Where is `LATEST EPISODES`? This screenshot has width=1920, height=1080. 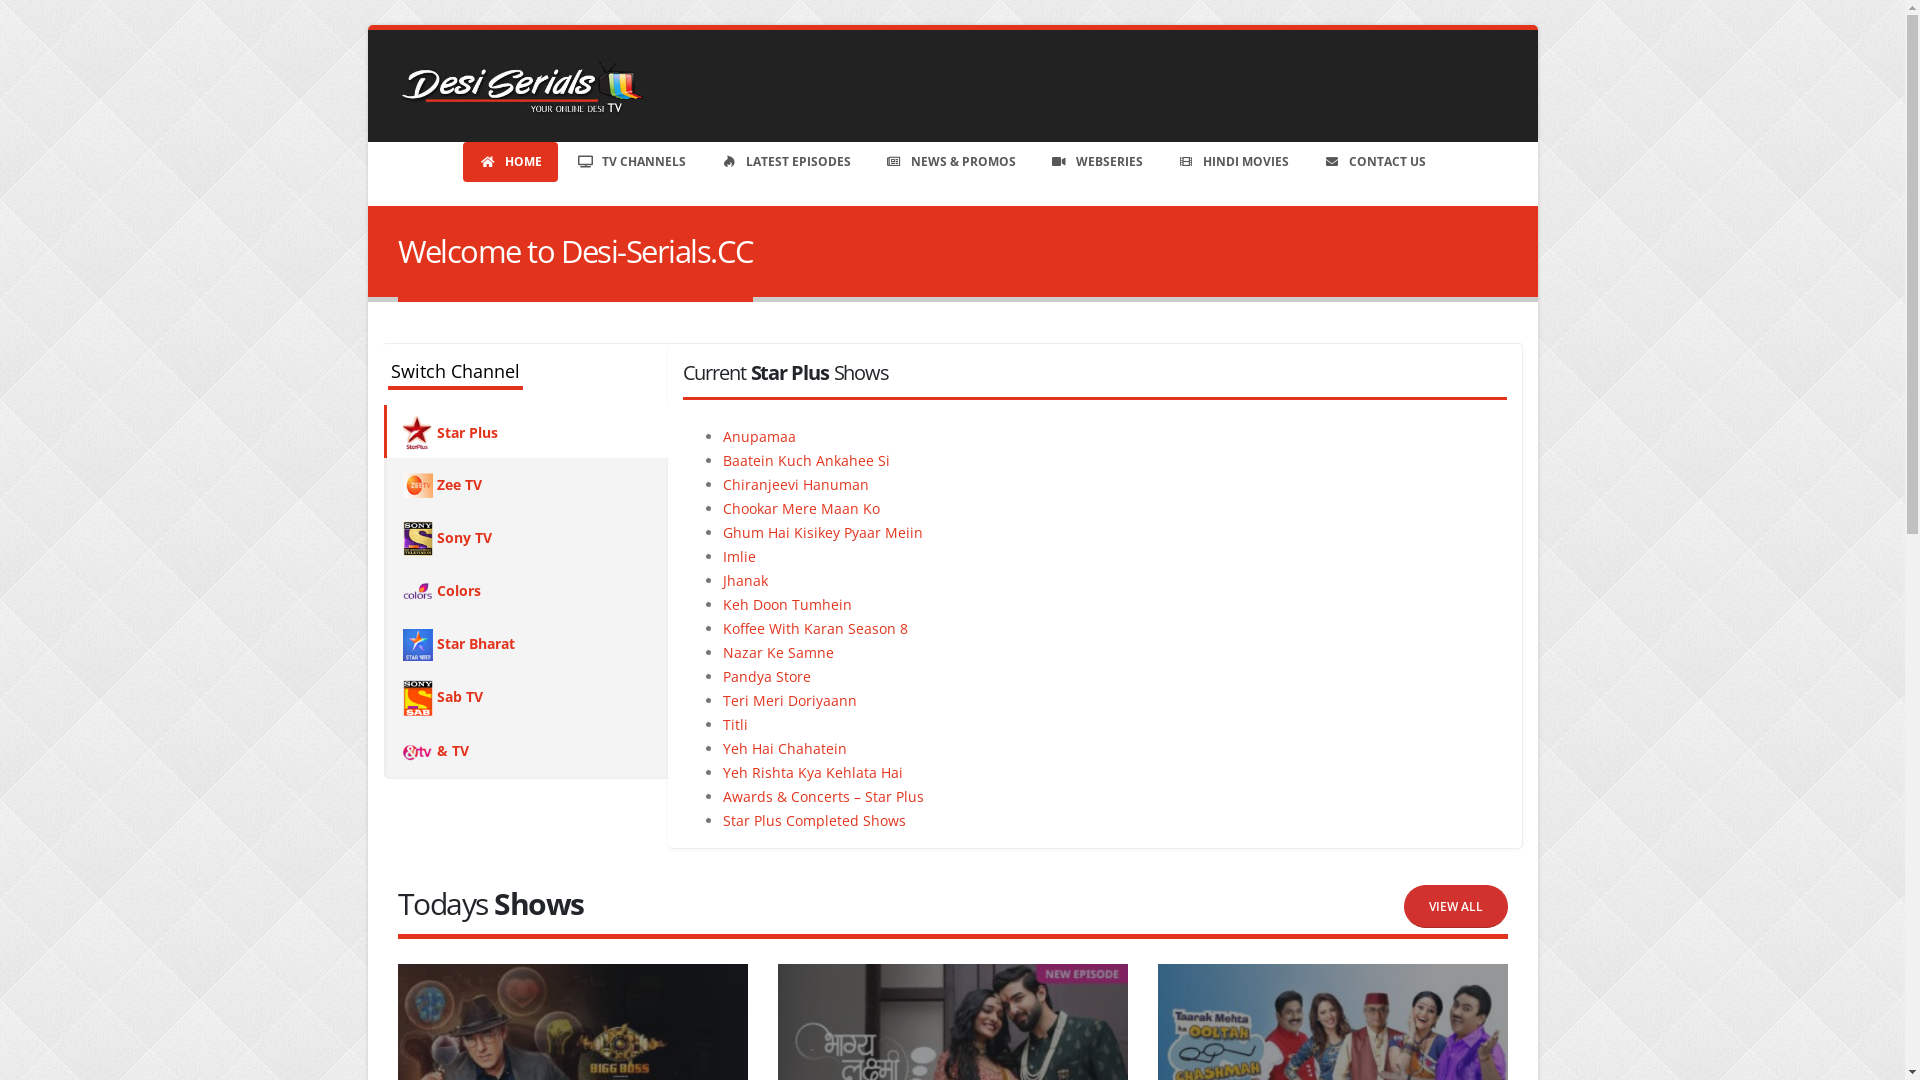 LATEST EPISODES is located at coordinates (786, 162).